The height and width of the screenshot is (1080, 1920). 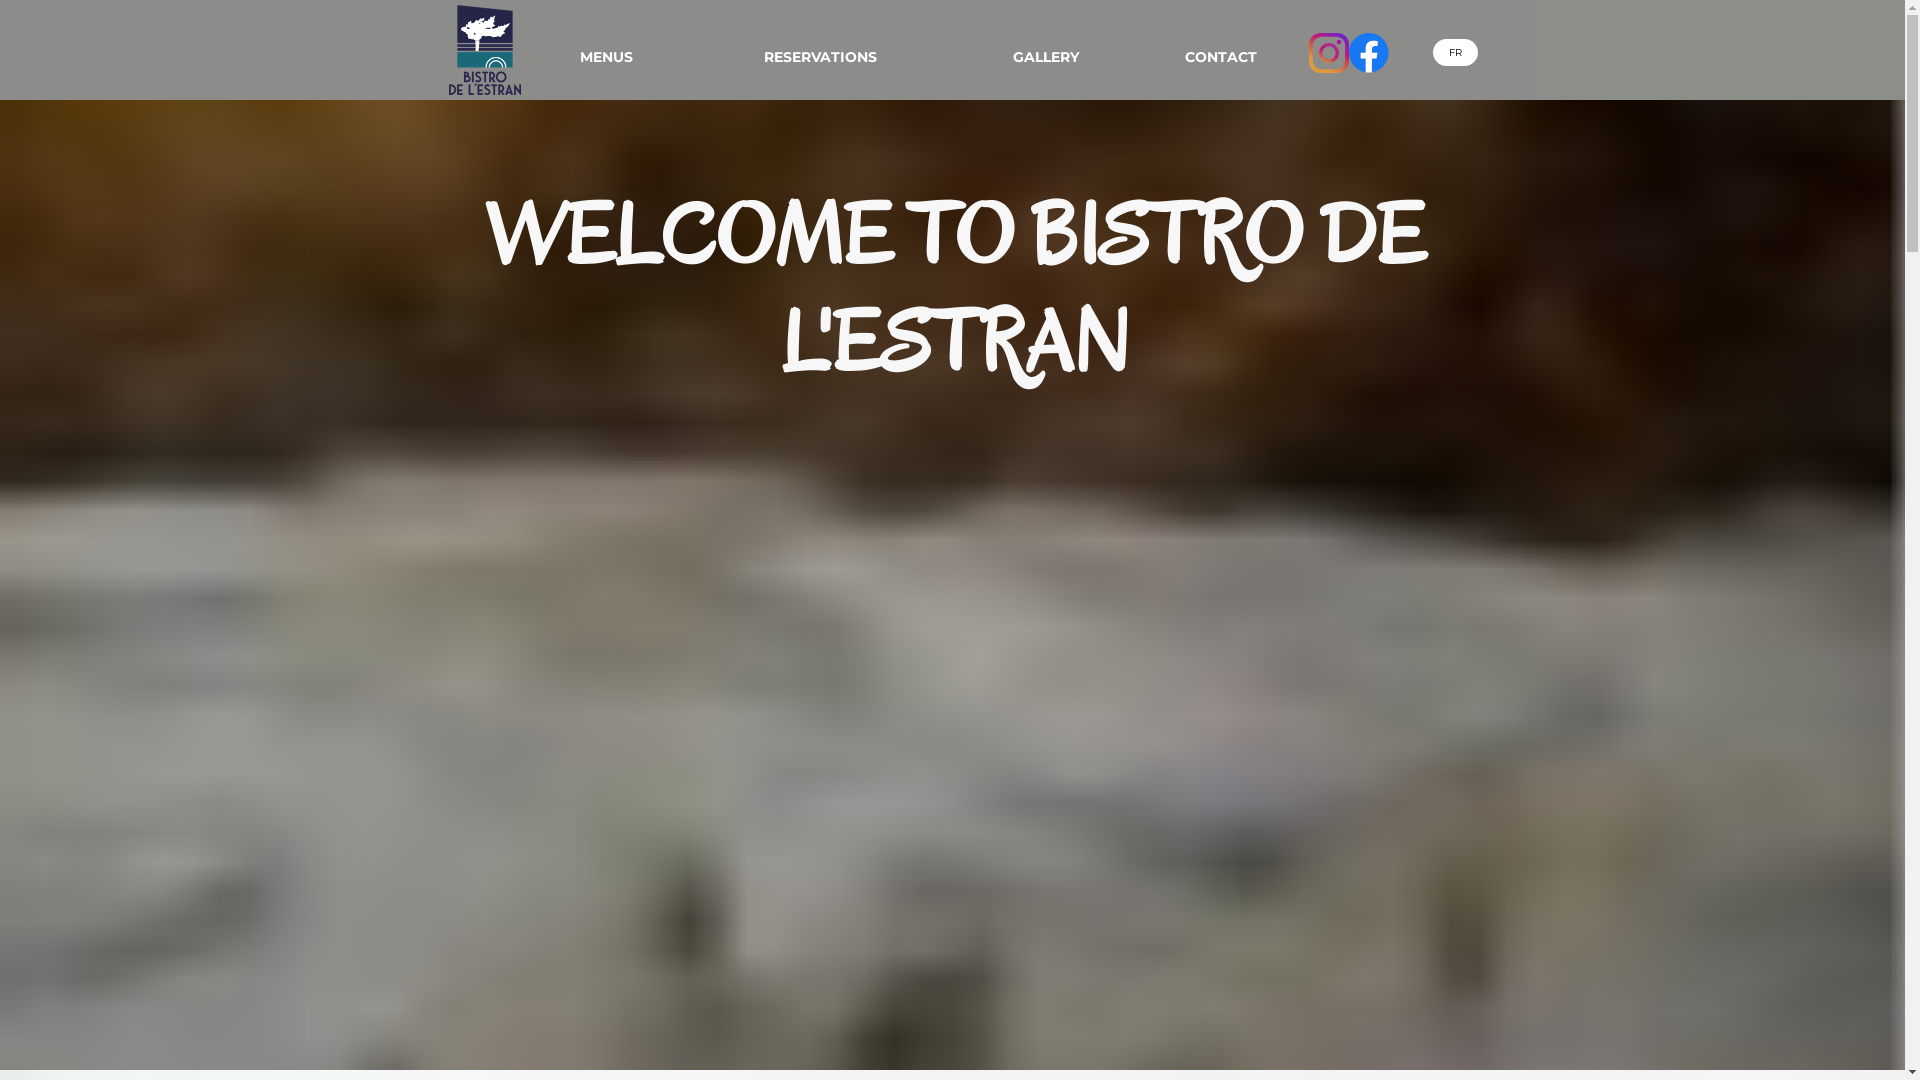 I want to click on FR, so click(x=1454, y=52).